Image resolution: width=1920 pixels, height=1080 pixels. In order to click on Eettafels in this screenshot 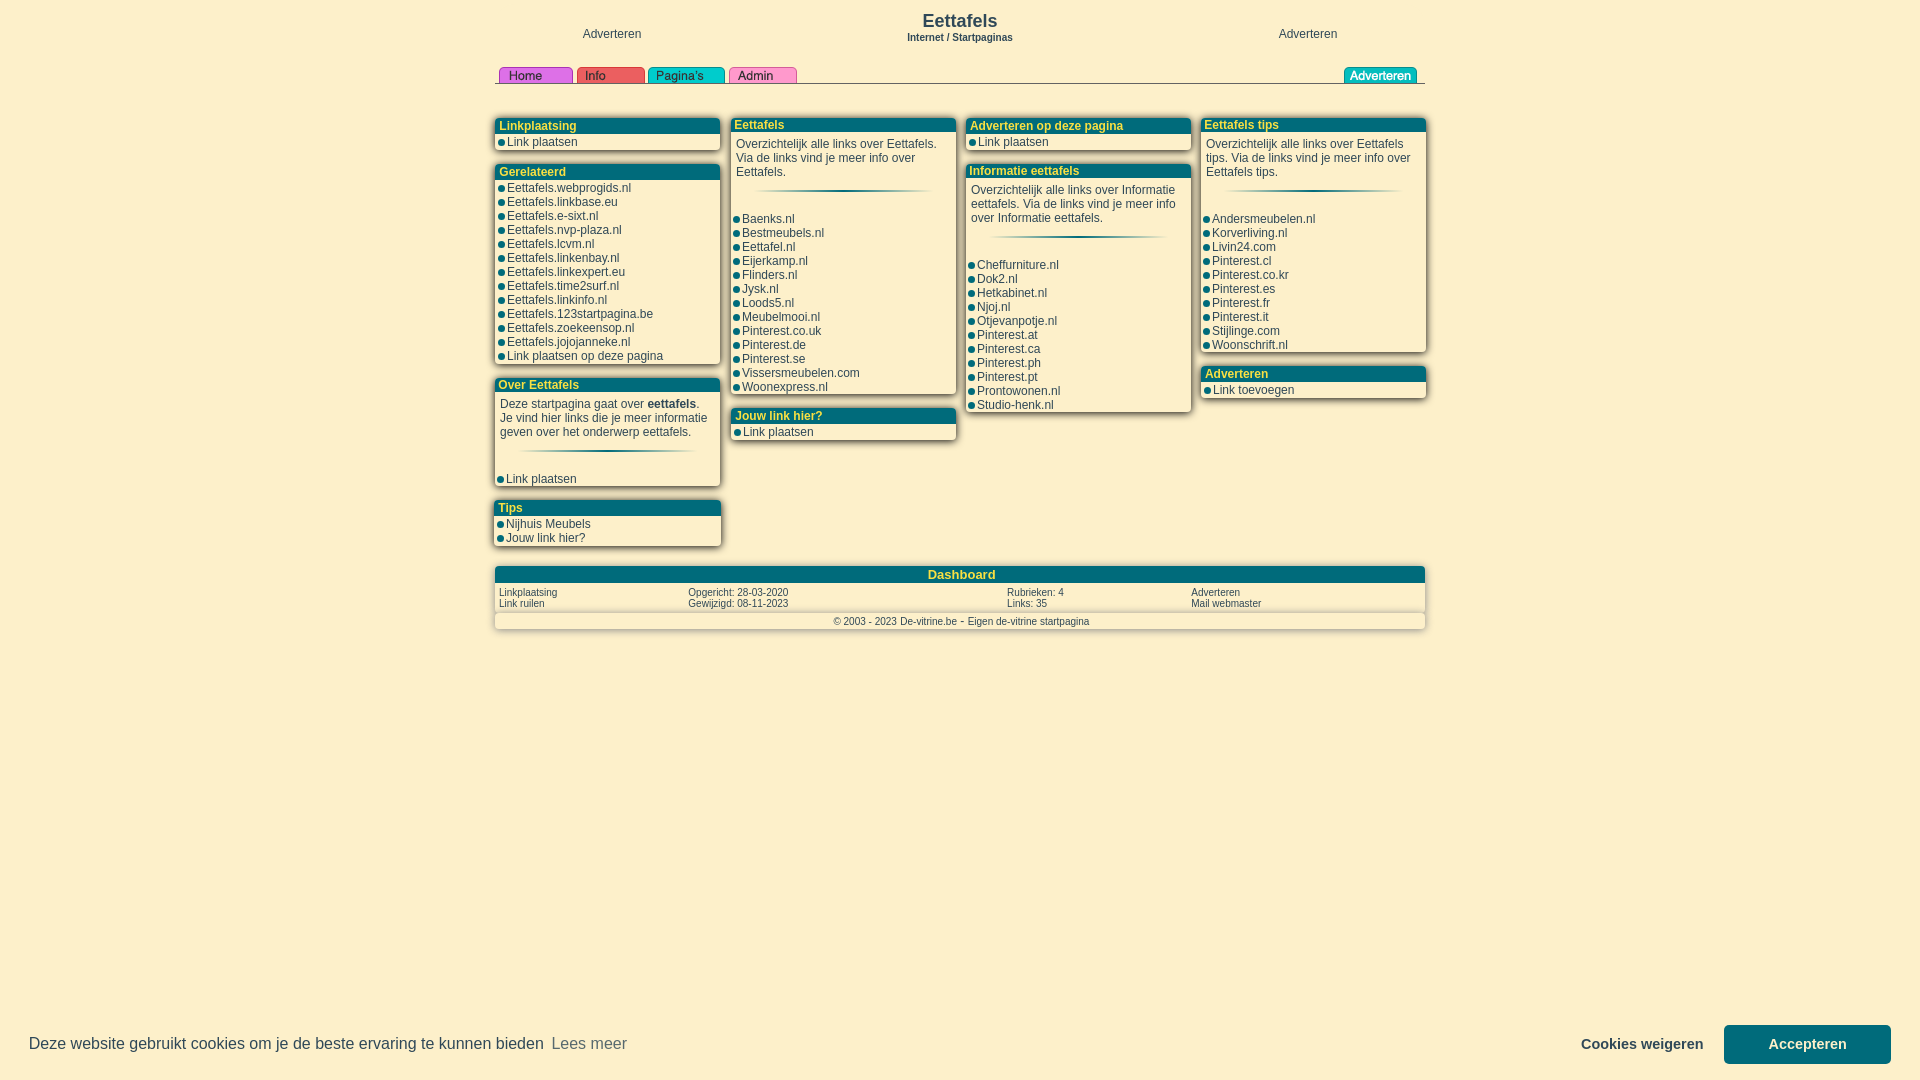, I will do `click(960, 21)`.